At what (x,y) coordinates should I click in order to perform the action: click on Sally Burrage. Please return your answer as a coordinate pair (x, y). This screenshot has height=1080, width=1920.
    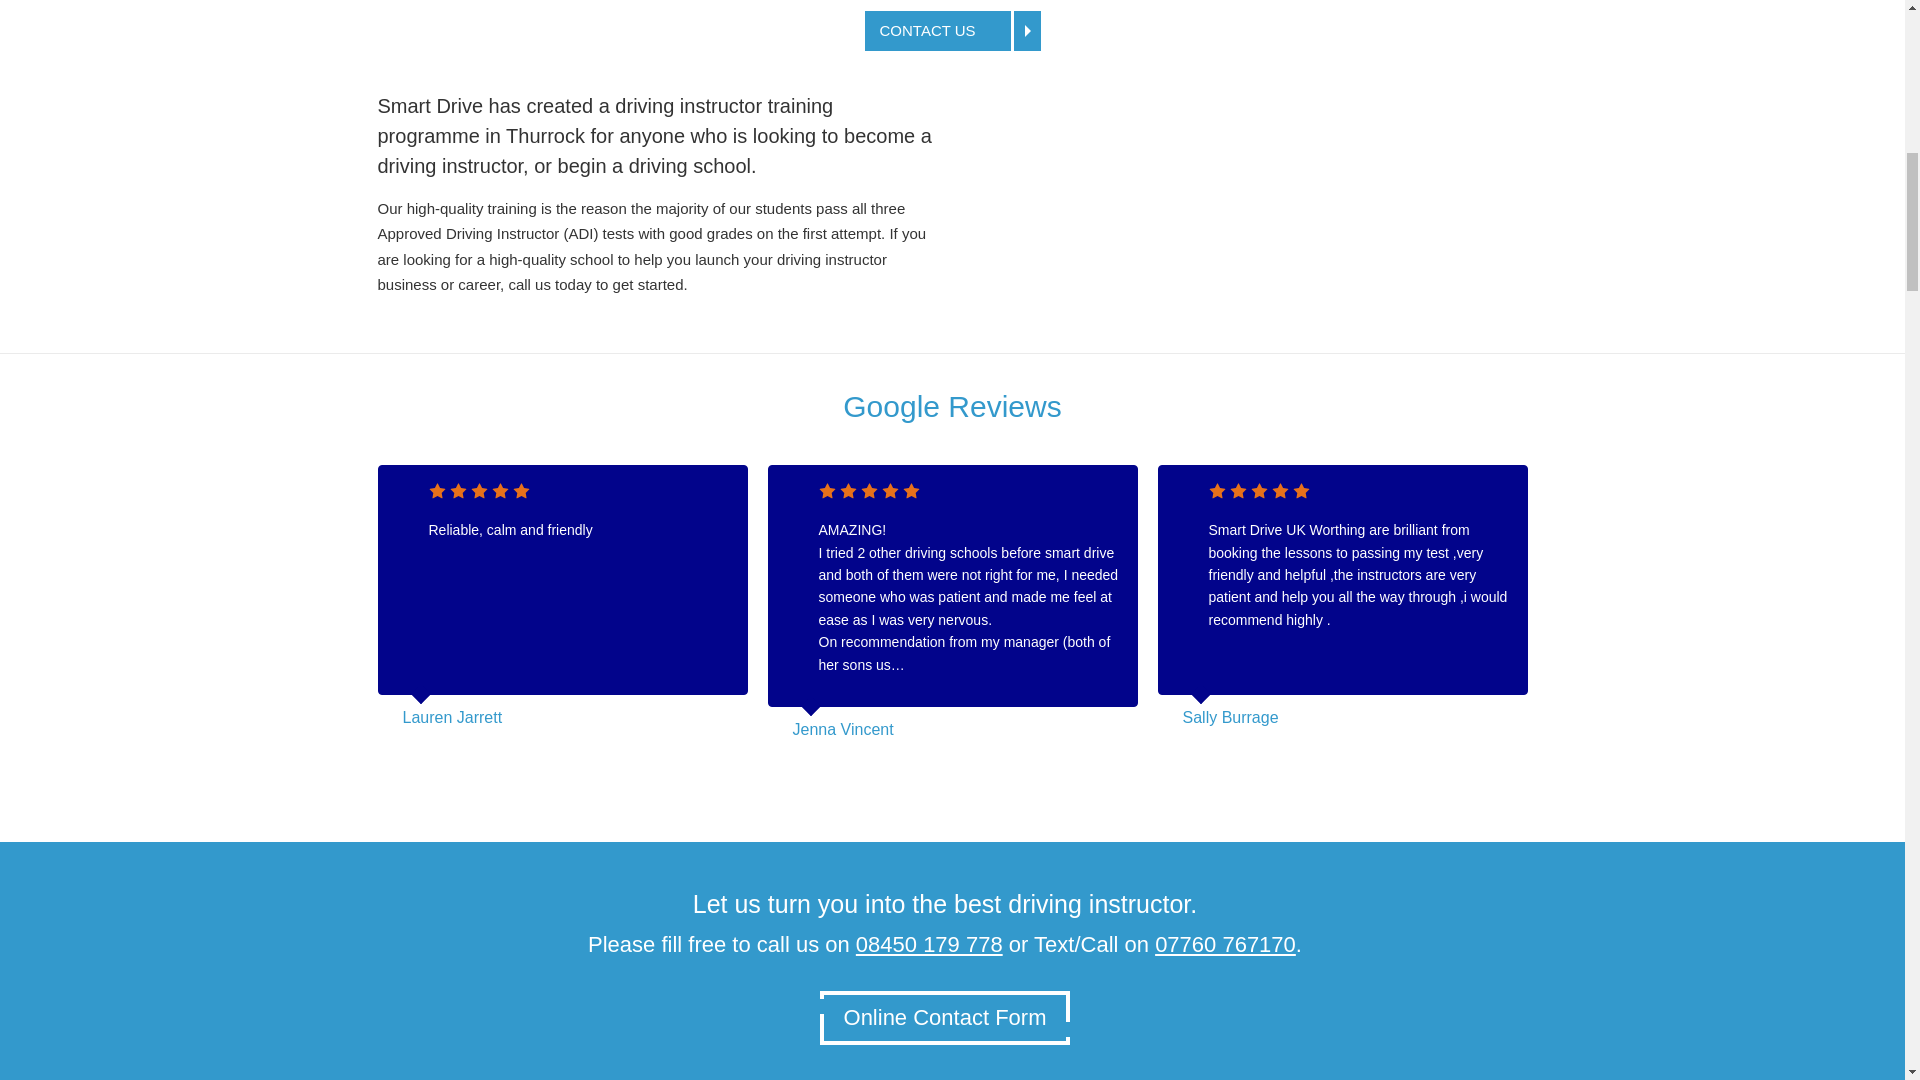
    Looking at the image, I should click on (1230, 716).